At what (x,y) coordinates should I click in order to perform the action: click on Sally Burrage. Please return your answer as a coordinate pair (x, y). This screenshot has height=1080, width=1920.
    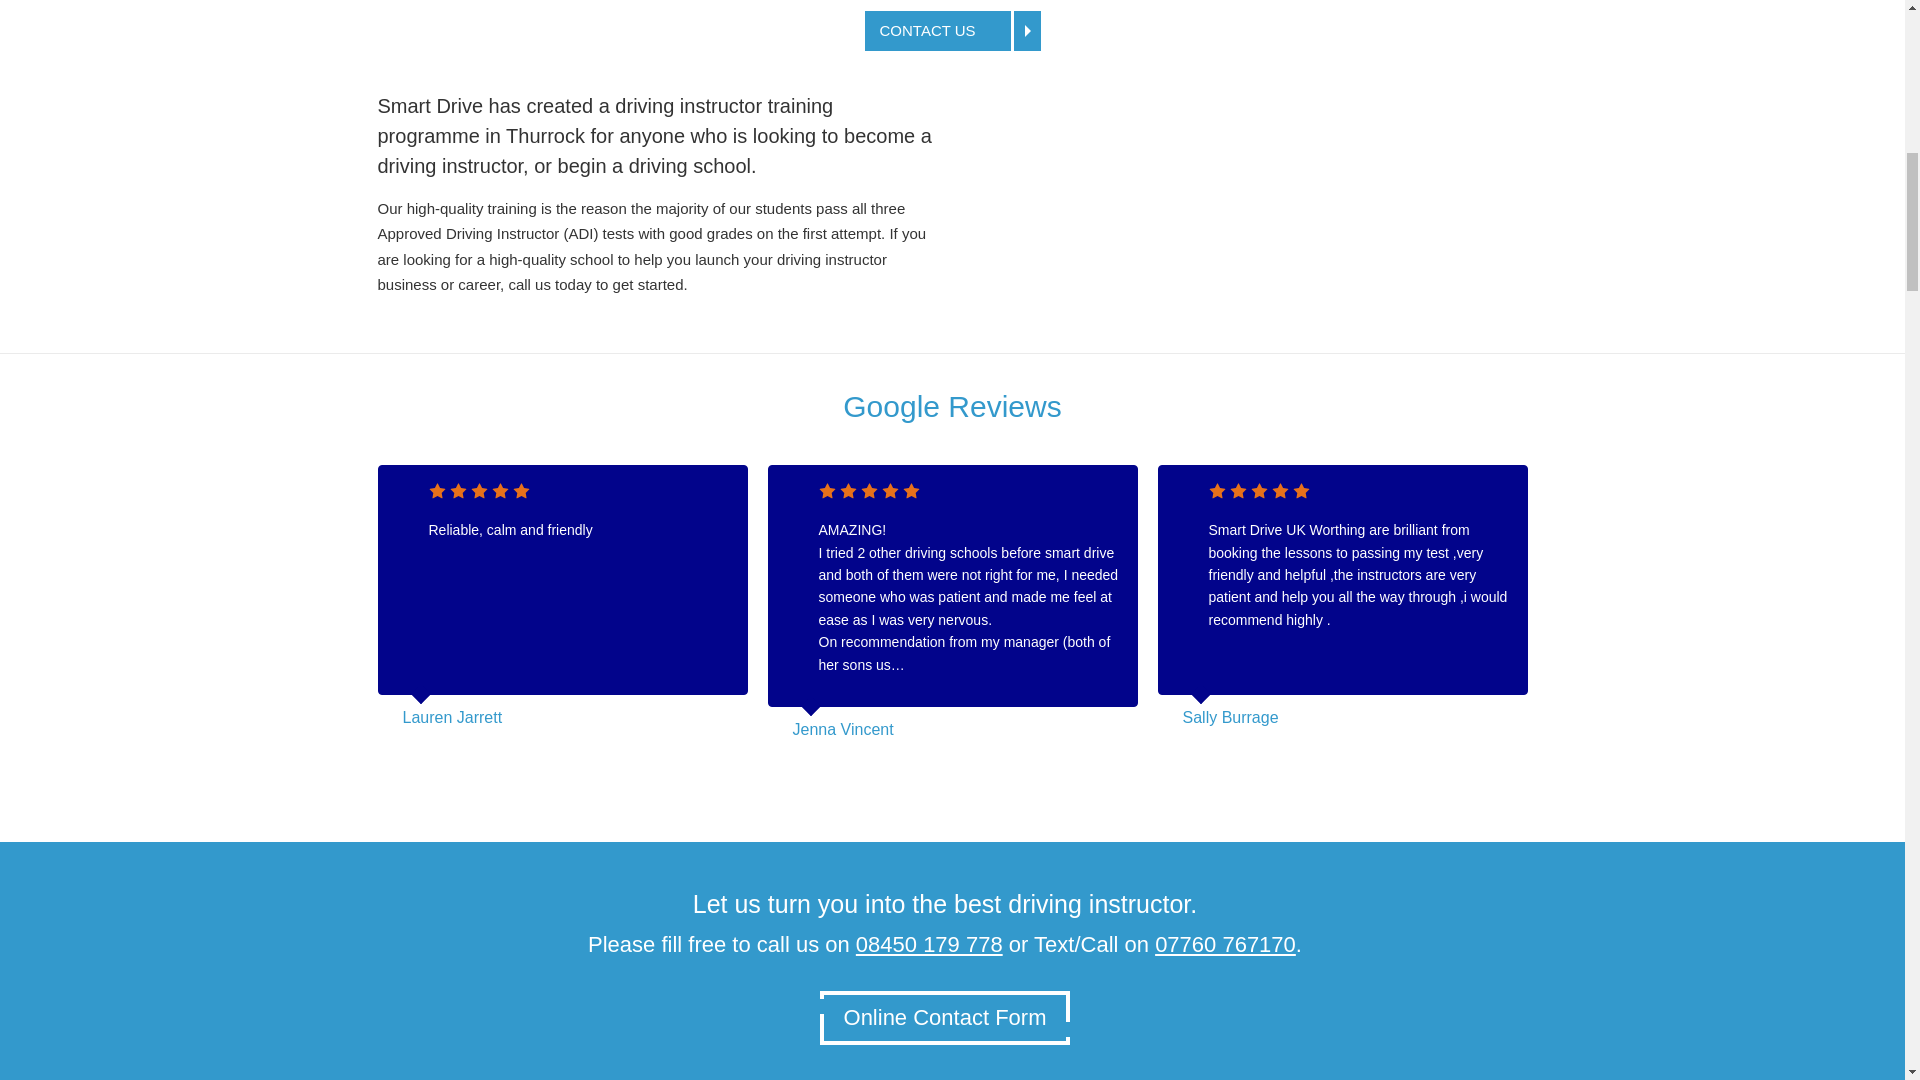
    Looking at the image, I should click on (1230, 716).